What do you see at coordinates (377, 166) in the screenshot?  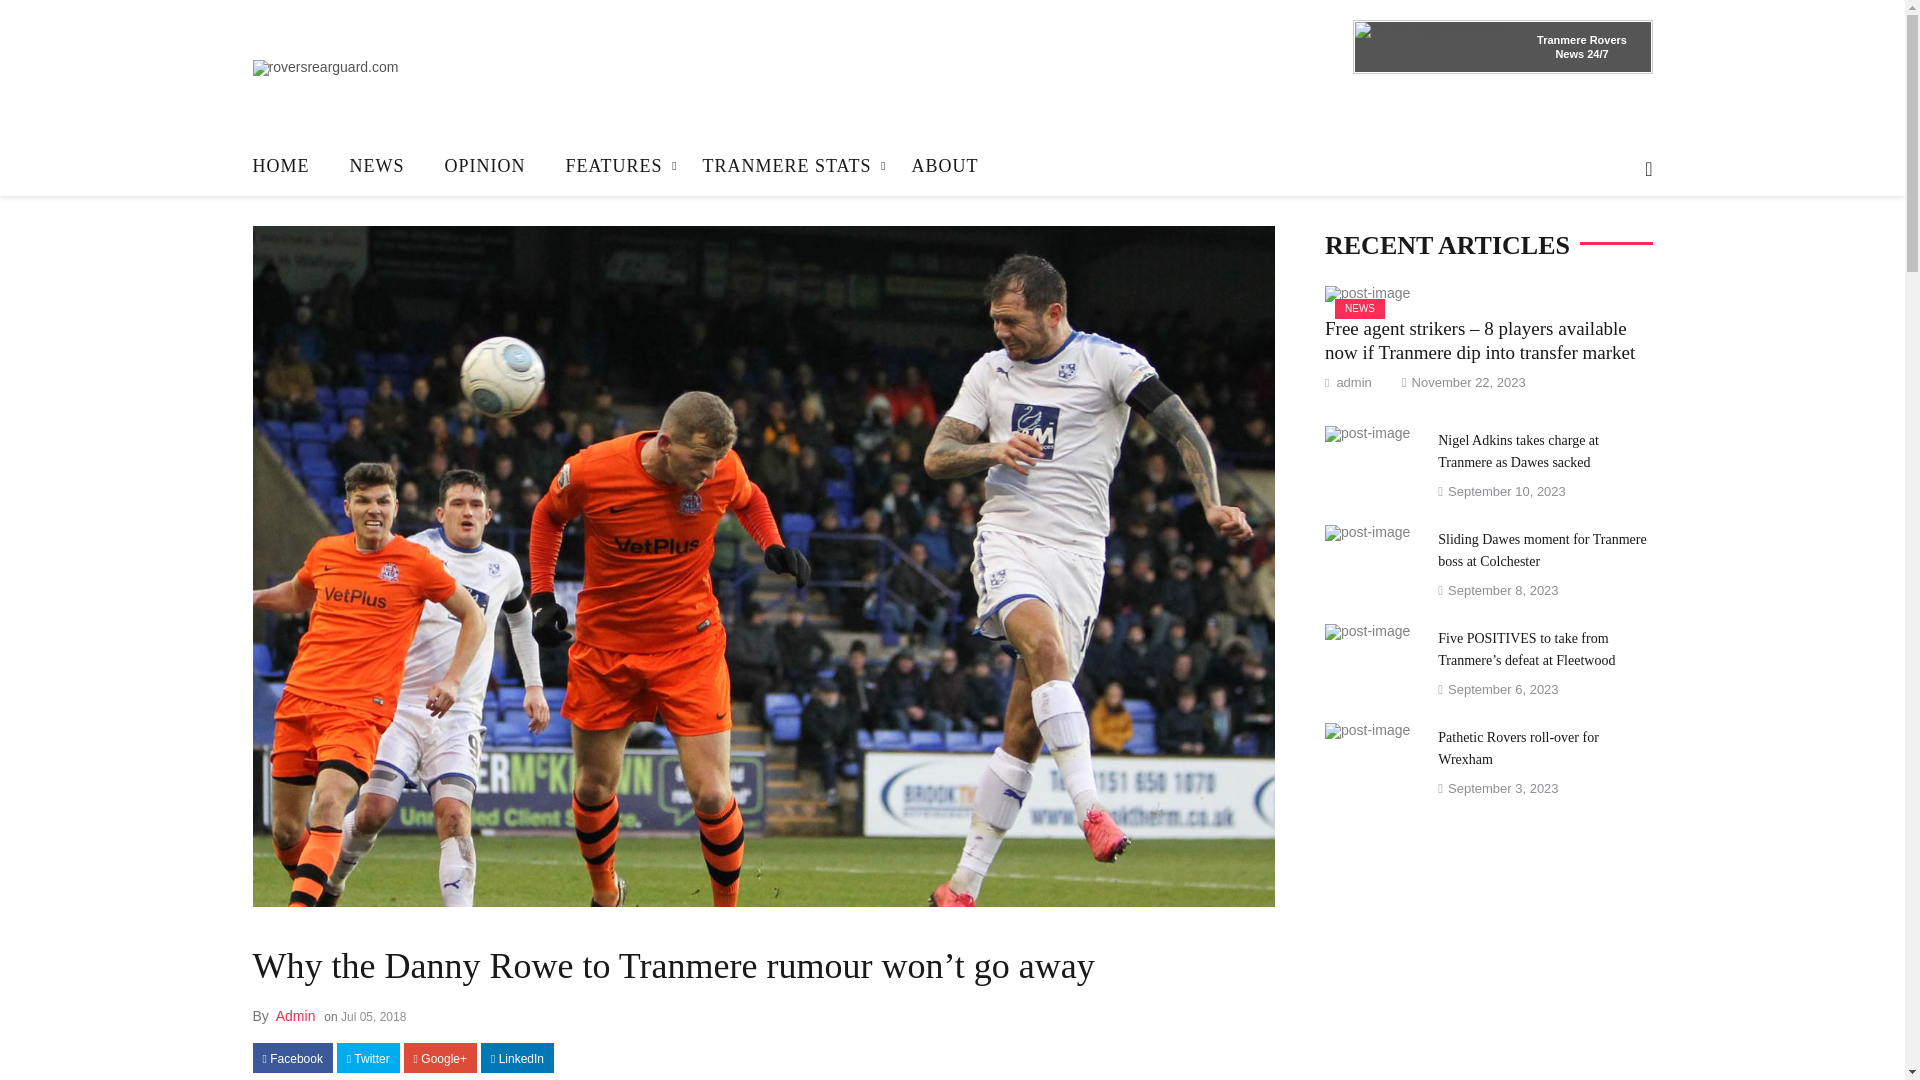 I see `NEWS` at bounding box center [377, 166].